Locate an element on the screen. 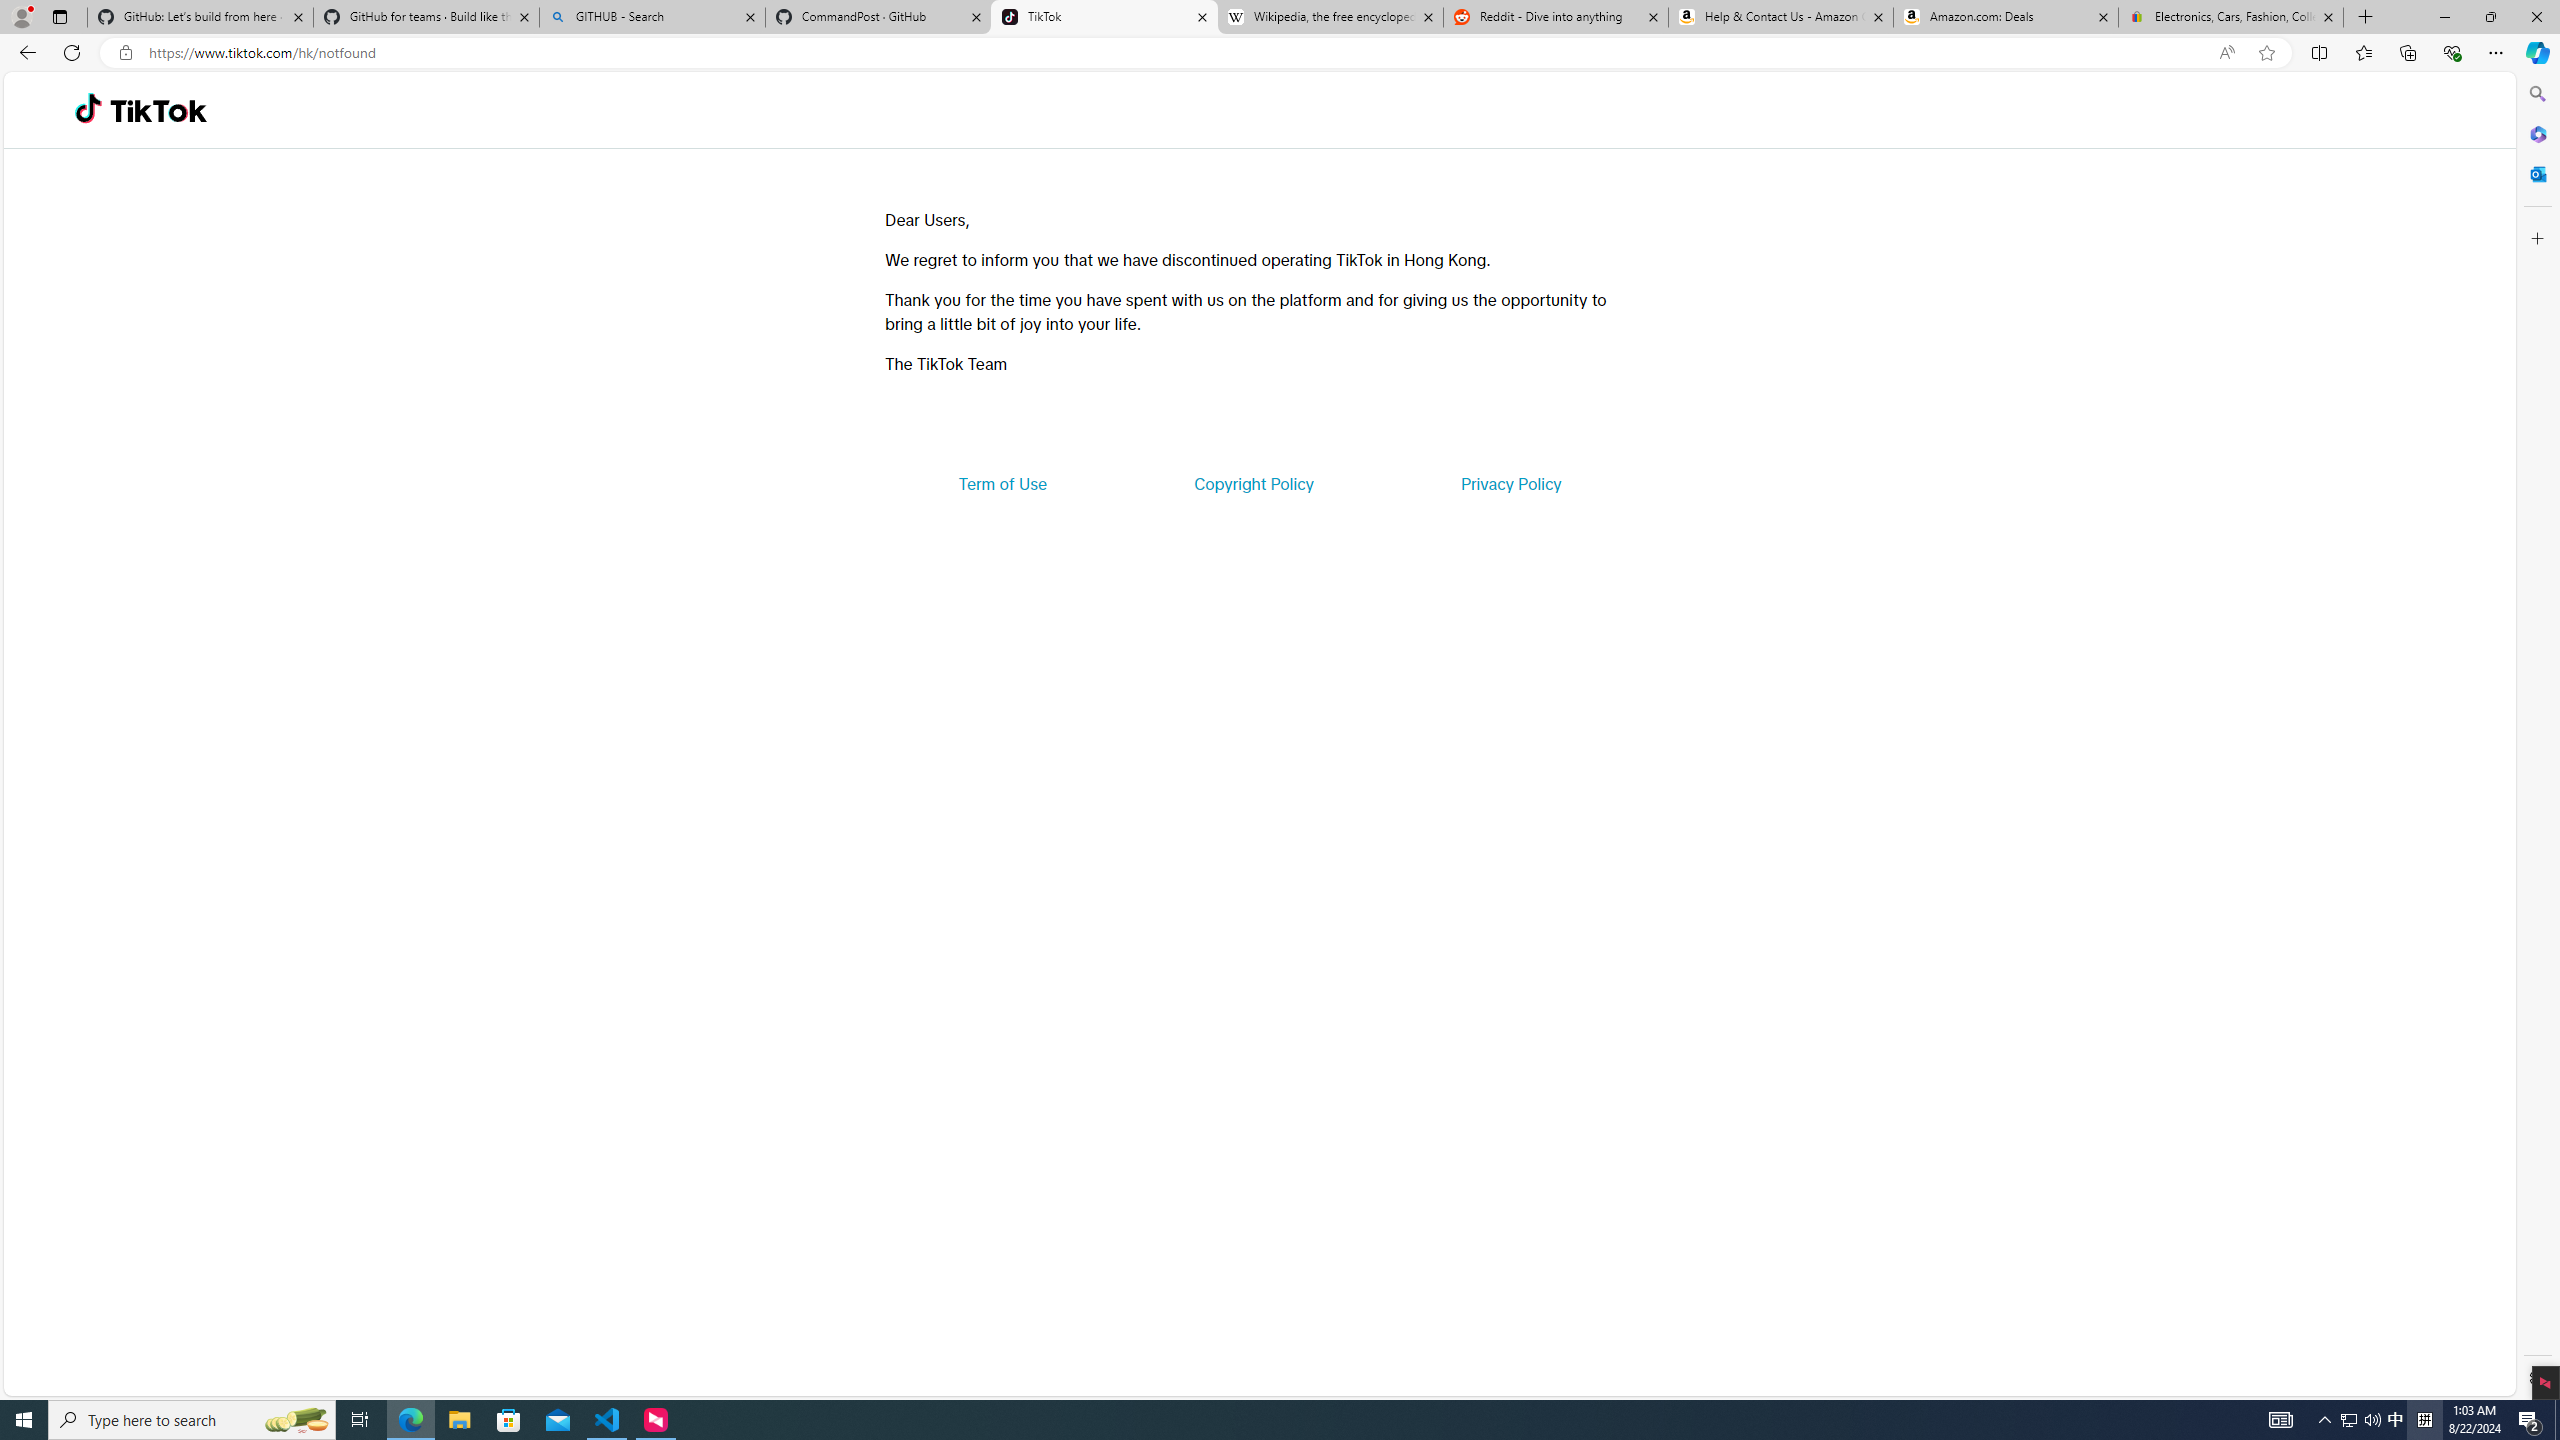  Privacy Policy is located at coordinates (1510, 484).